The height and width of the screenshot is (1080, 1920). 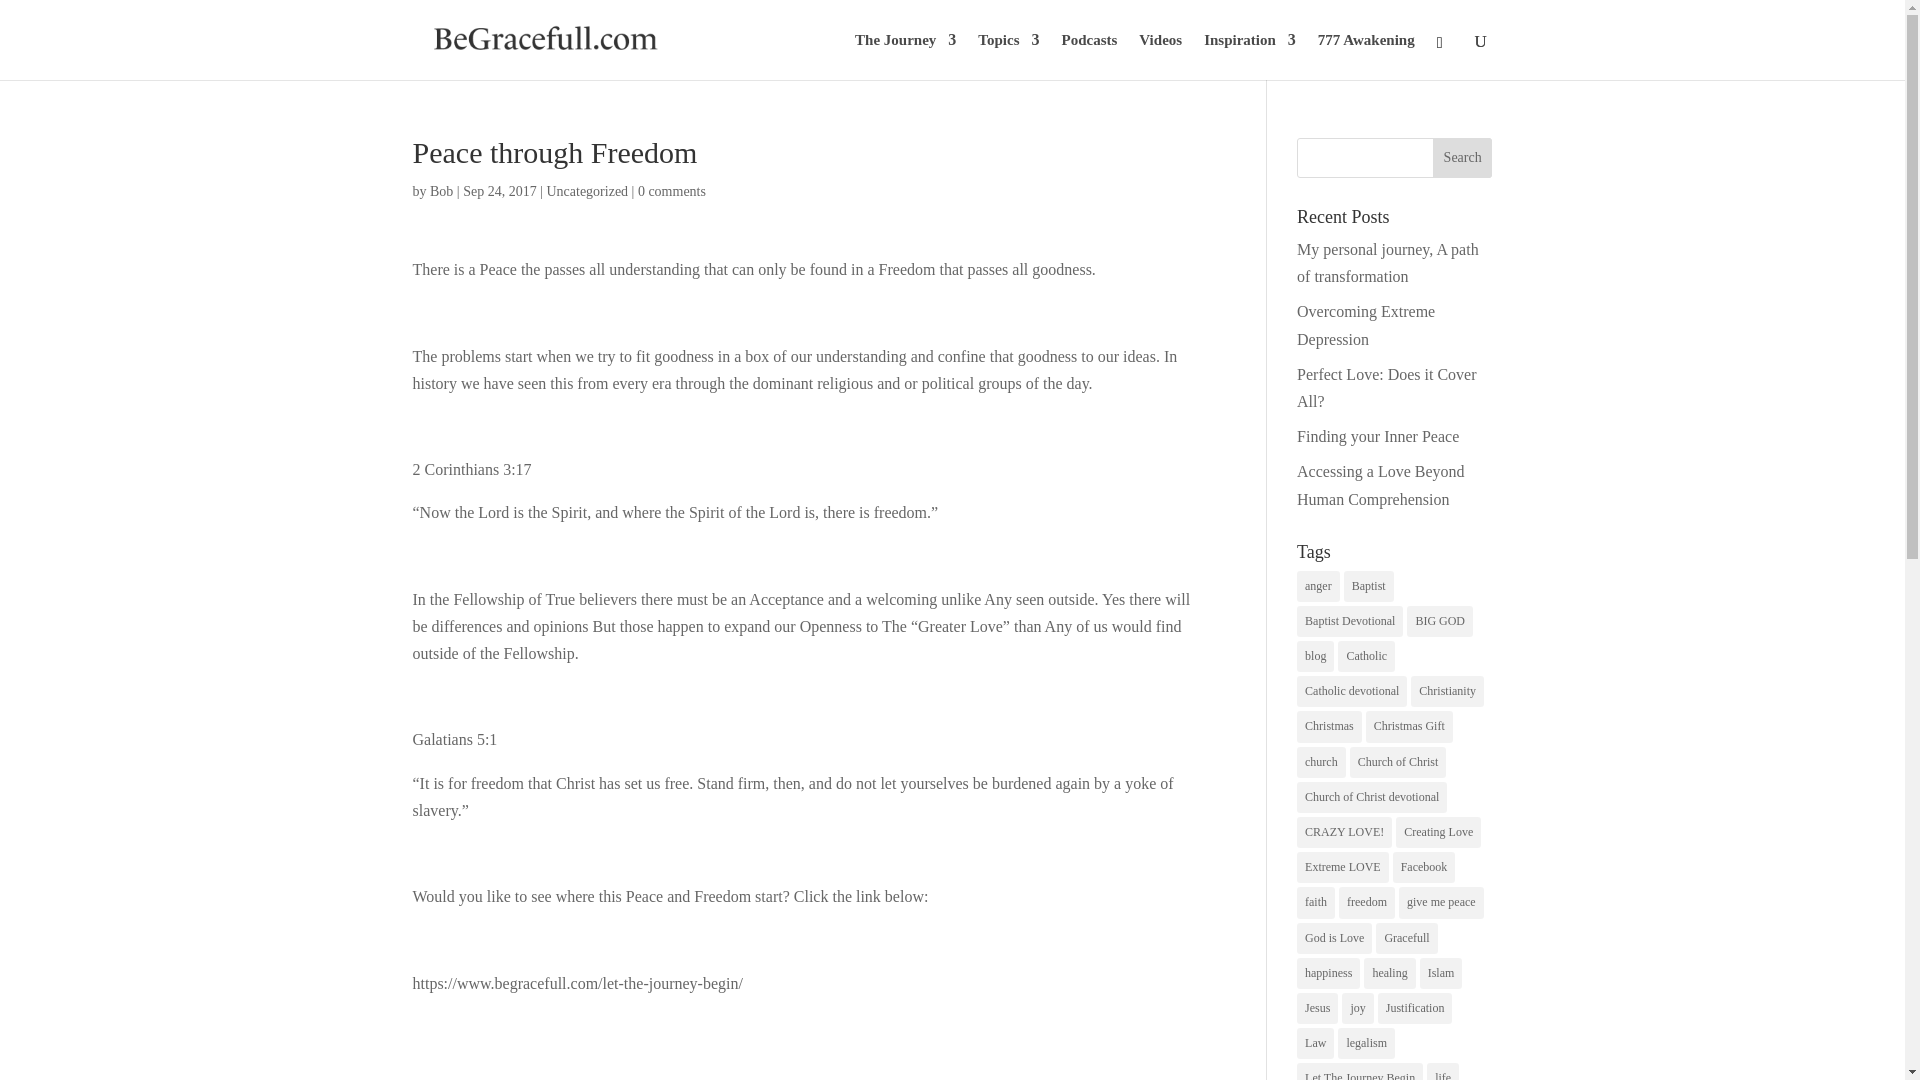 I want to click on Inspiration, so click(x=1250, y=56).